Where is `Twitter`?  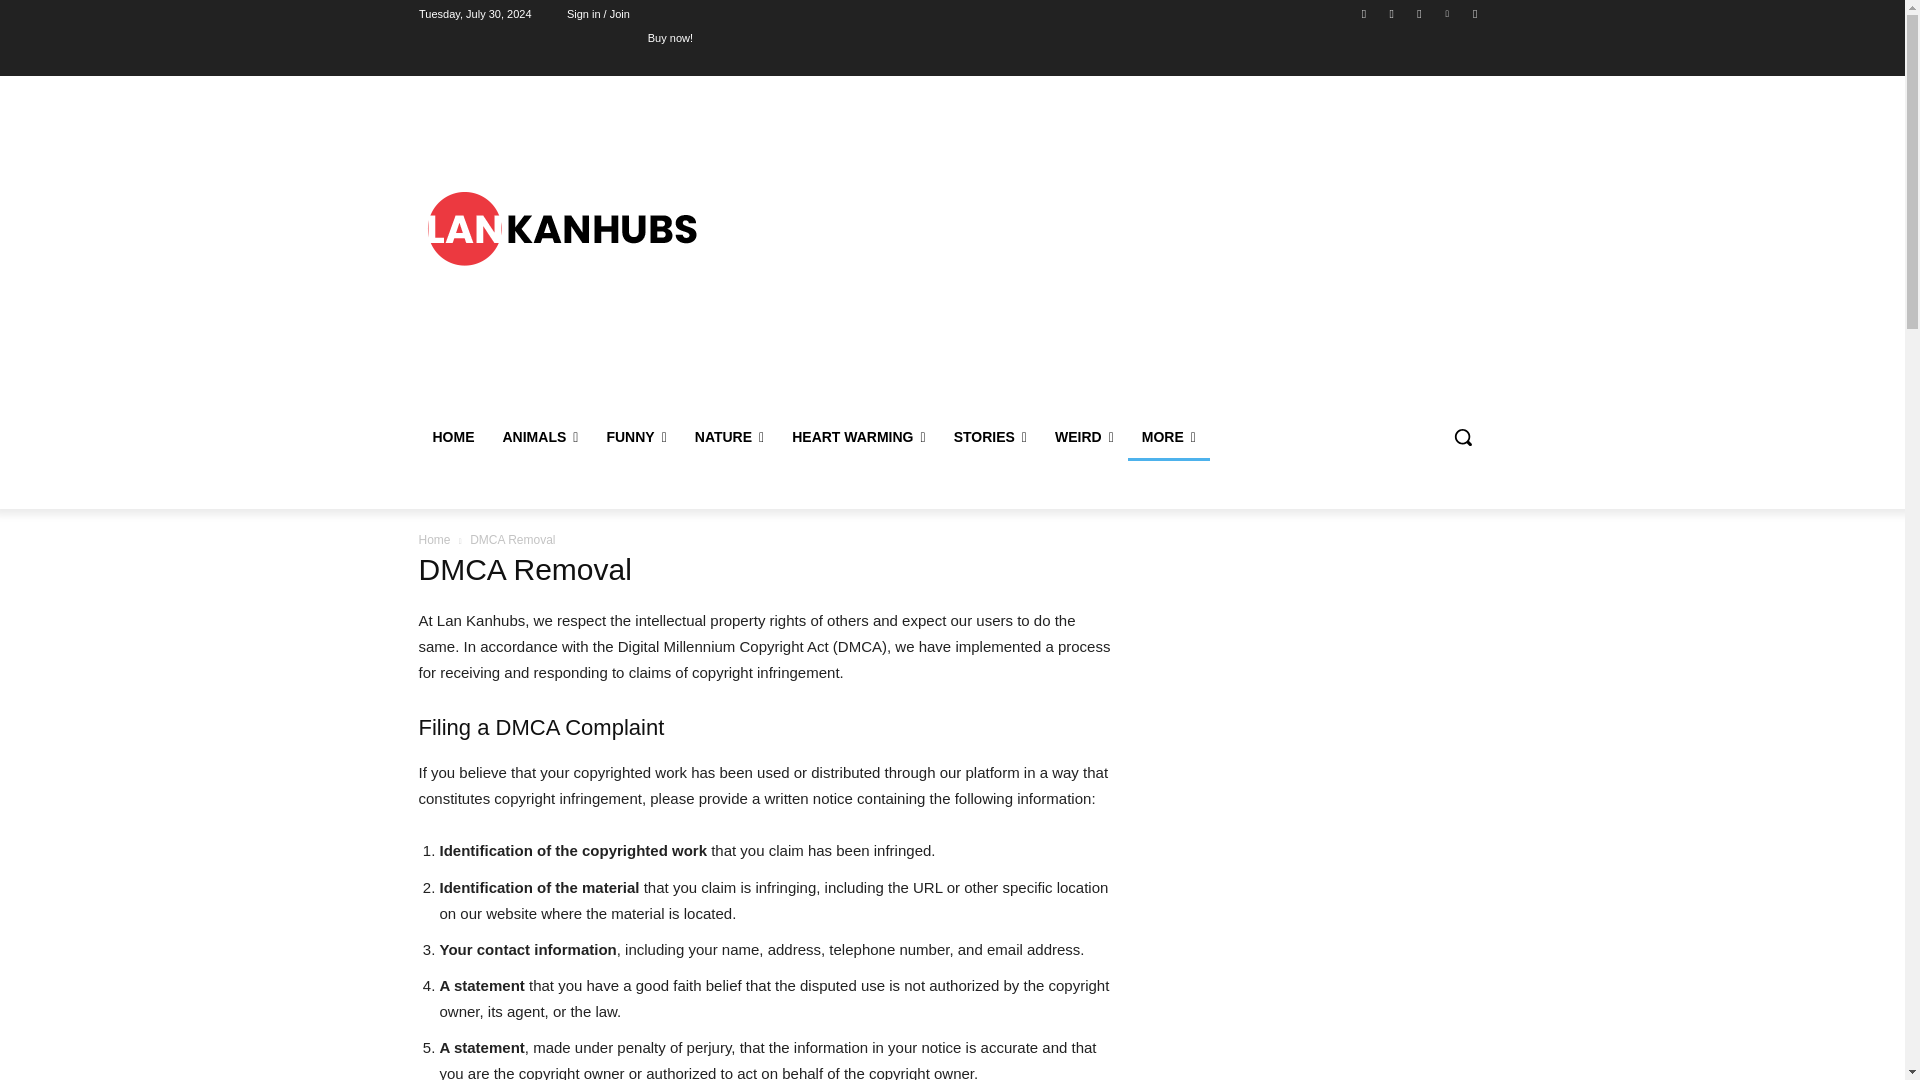 Twitter is located at coordinates (1418, 13).